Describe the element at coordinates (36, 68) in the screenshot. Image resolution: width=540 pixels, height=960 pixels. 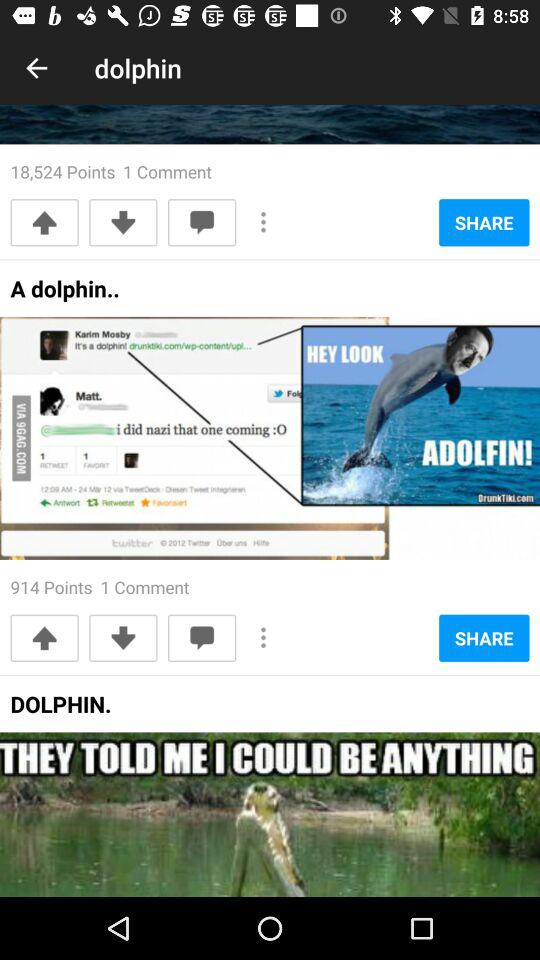
I see `click the item above the 18 524 points icon` at that location.